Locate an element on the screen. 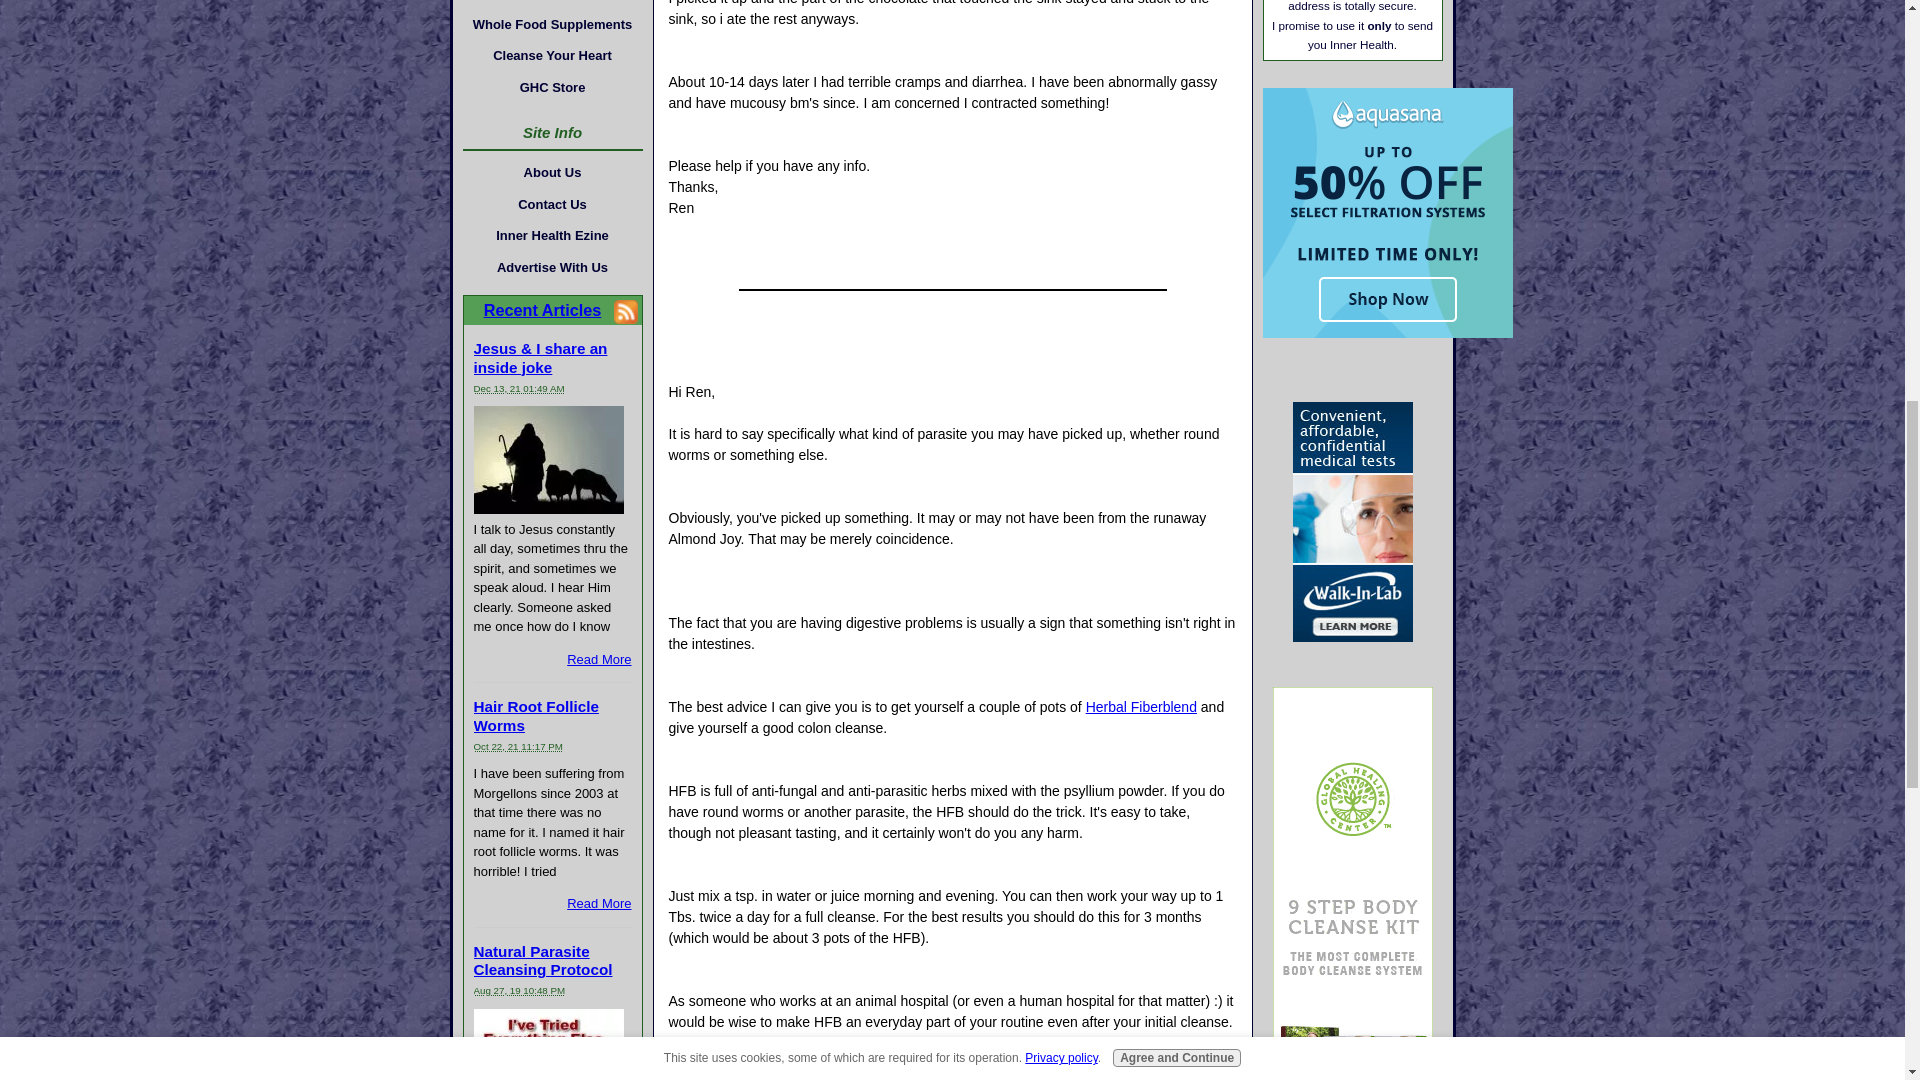 The width and height of the screenshot is (1920, 1080). Whole Food Supplements is located at coordinates (552, 24).